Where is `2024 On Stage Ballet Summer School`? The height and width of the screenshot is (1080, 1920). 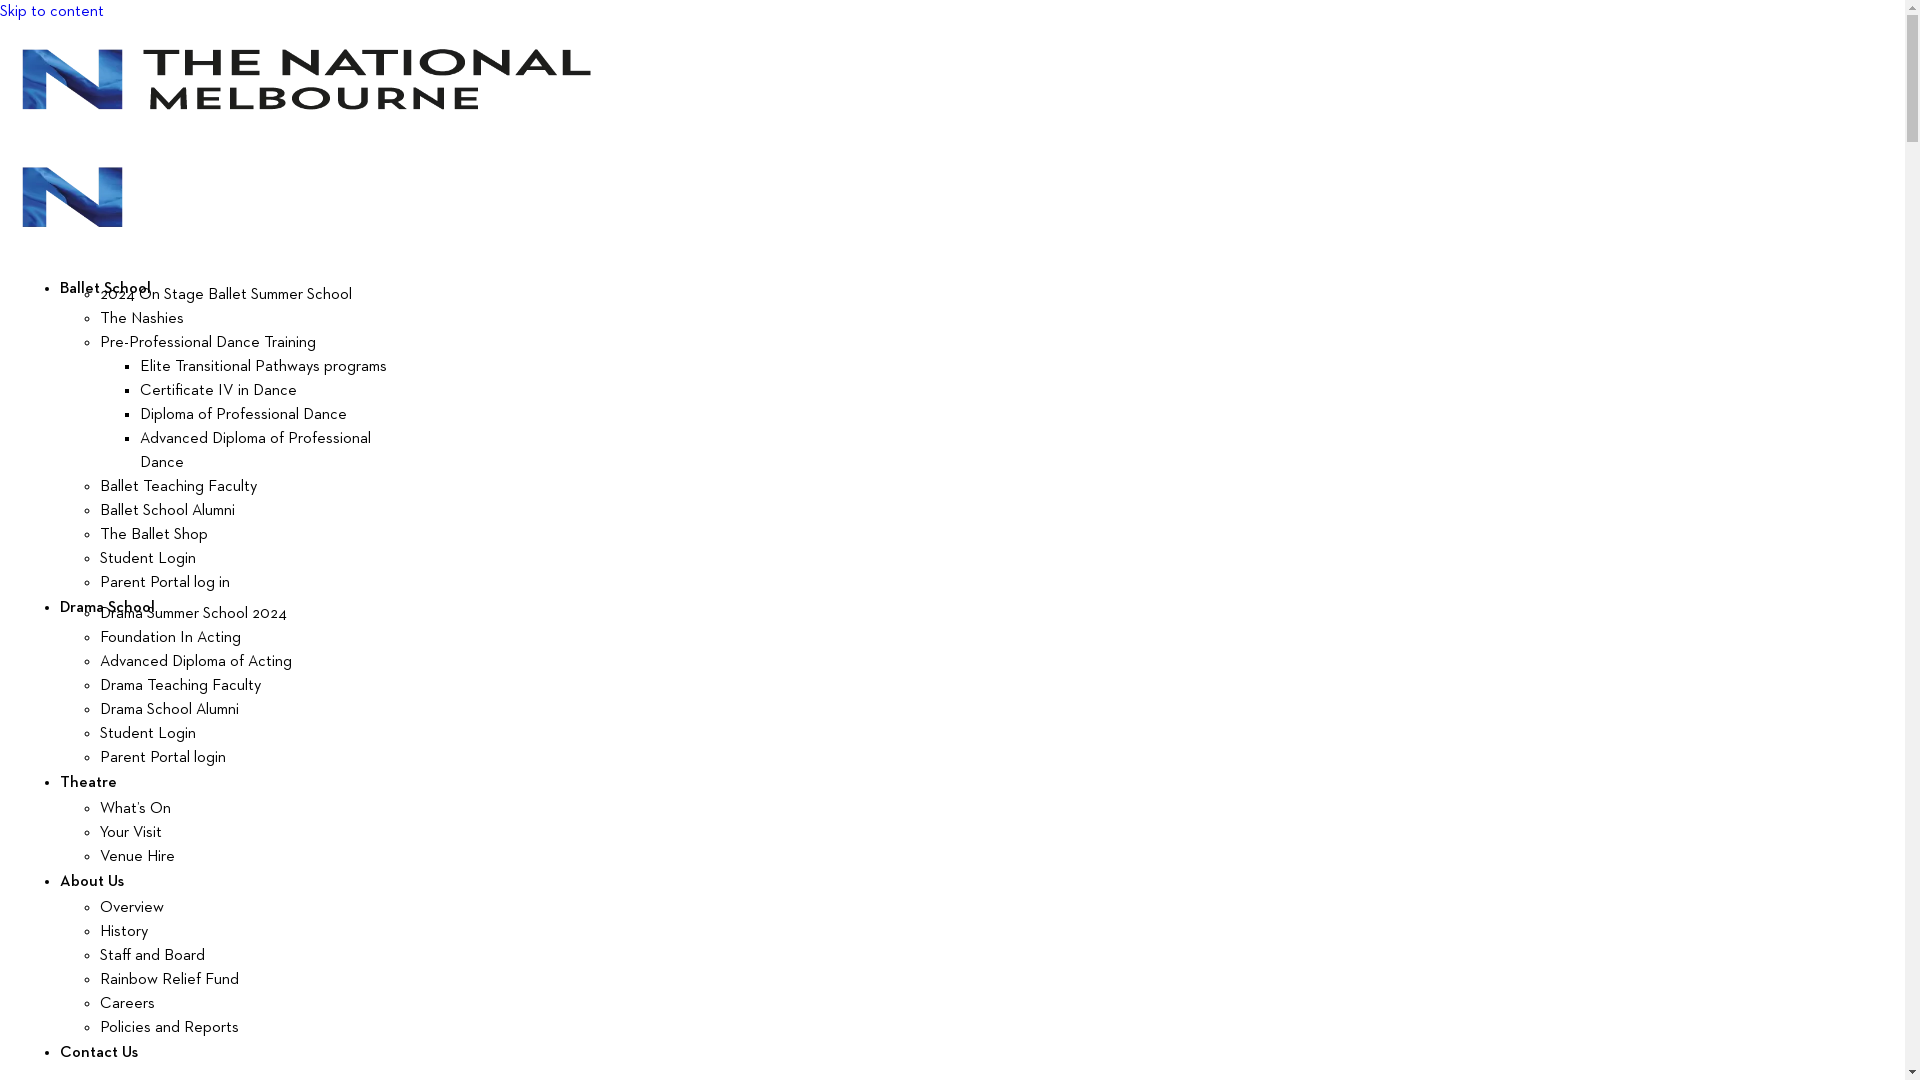
2024 On Stage Ballet Summer School is located at coordinates (226, 295).